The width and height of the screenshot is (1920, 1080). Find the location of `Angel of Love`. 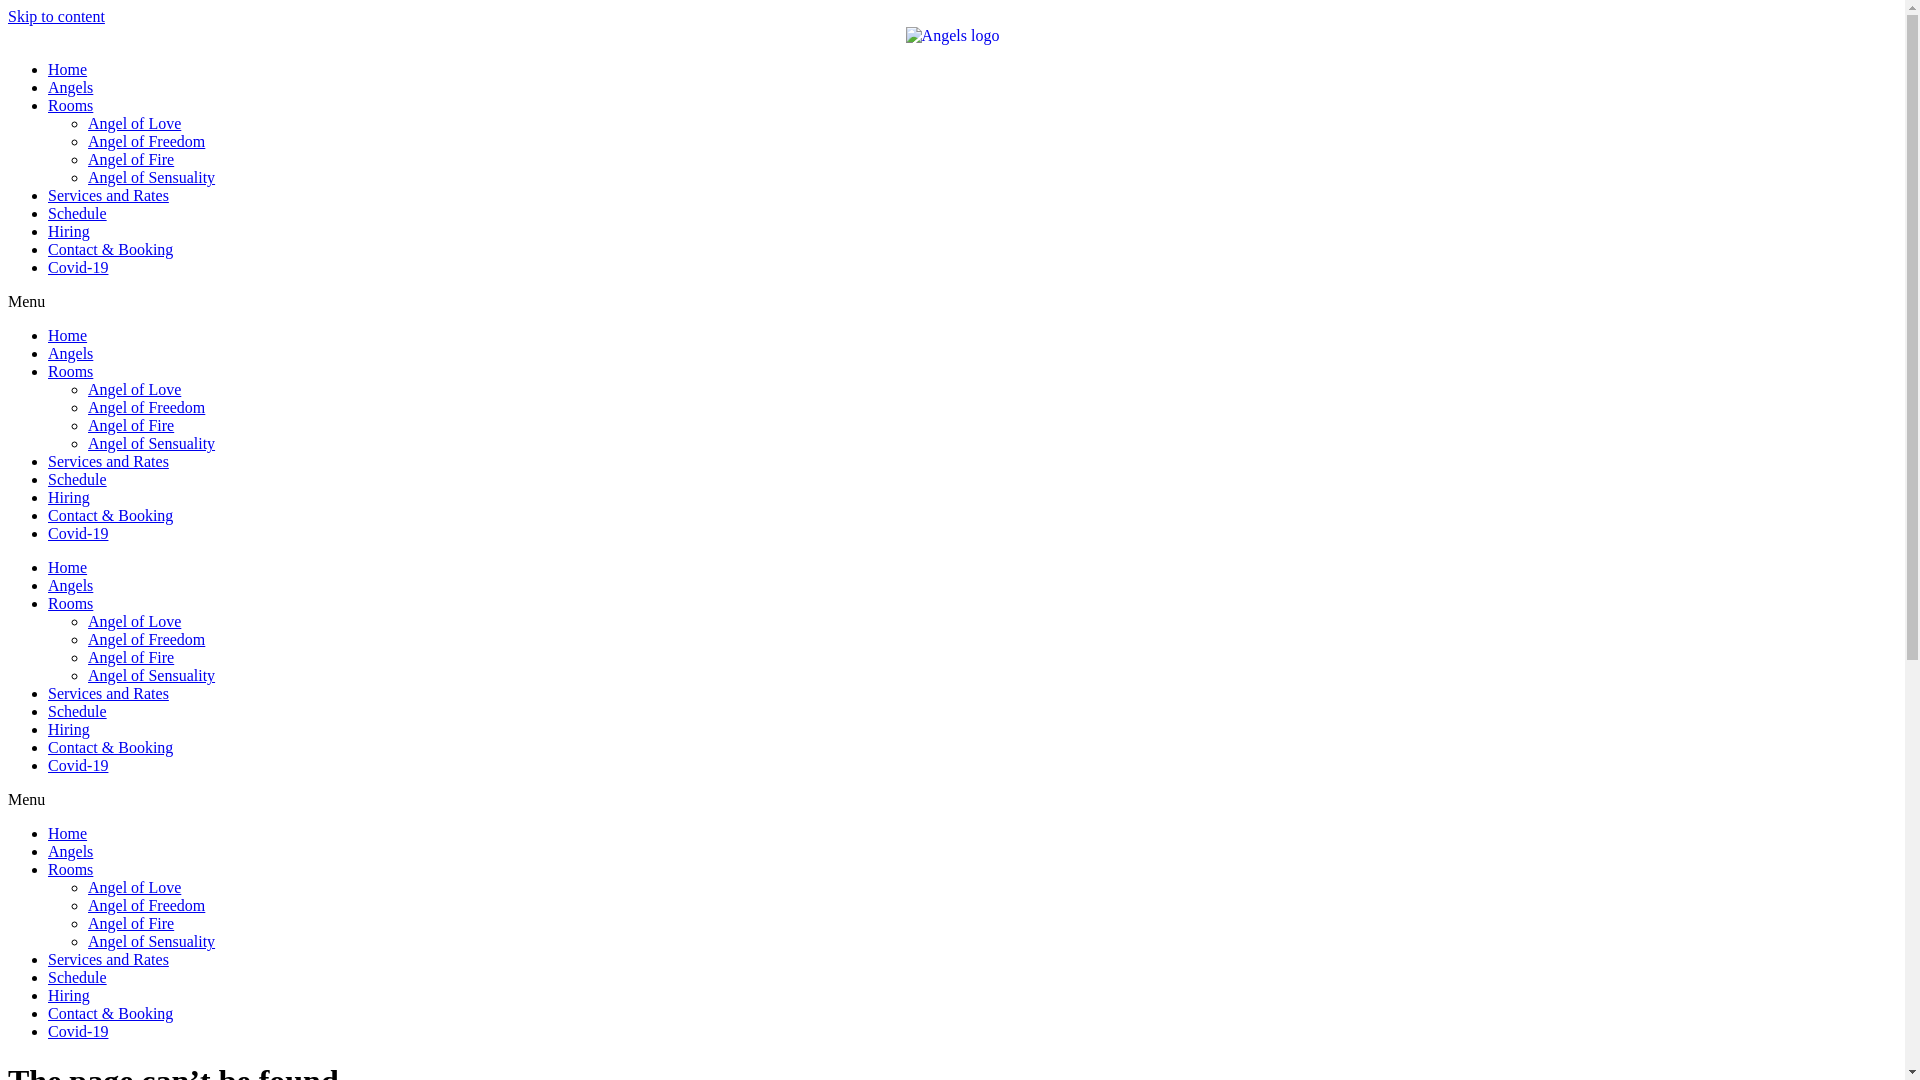

Angel of Love is located at coordinates (134, 888).